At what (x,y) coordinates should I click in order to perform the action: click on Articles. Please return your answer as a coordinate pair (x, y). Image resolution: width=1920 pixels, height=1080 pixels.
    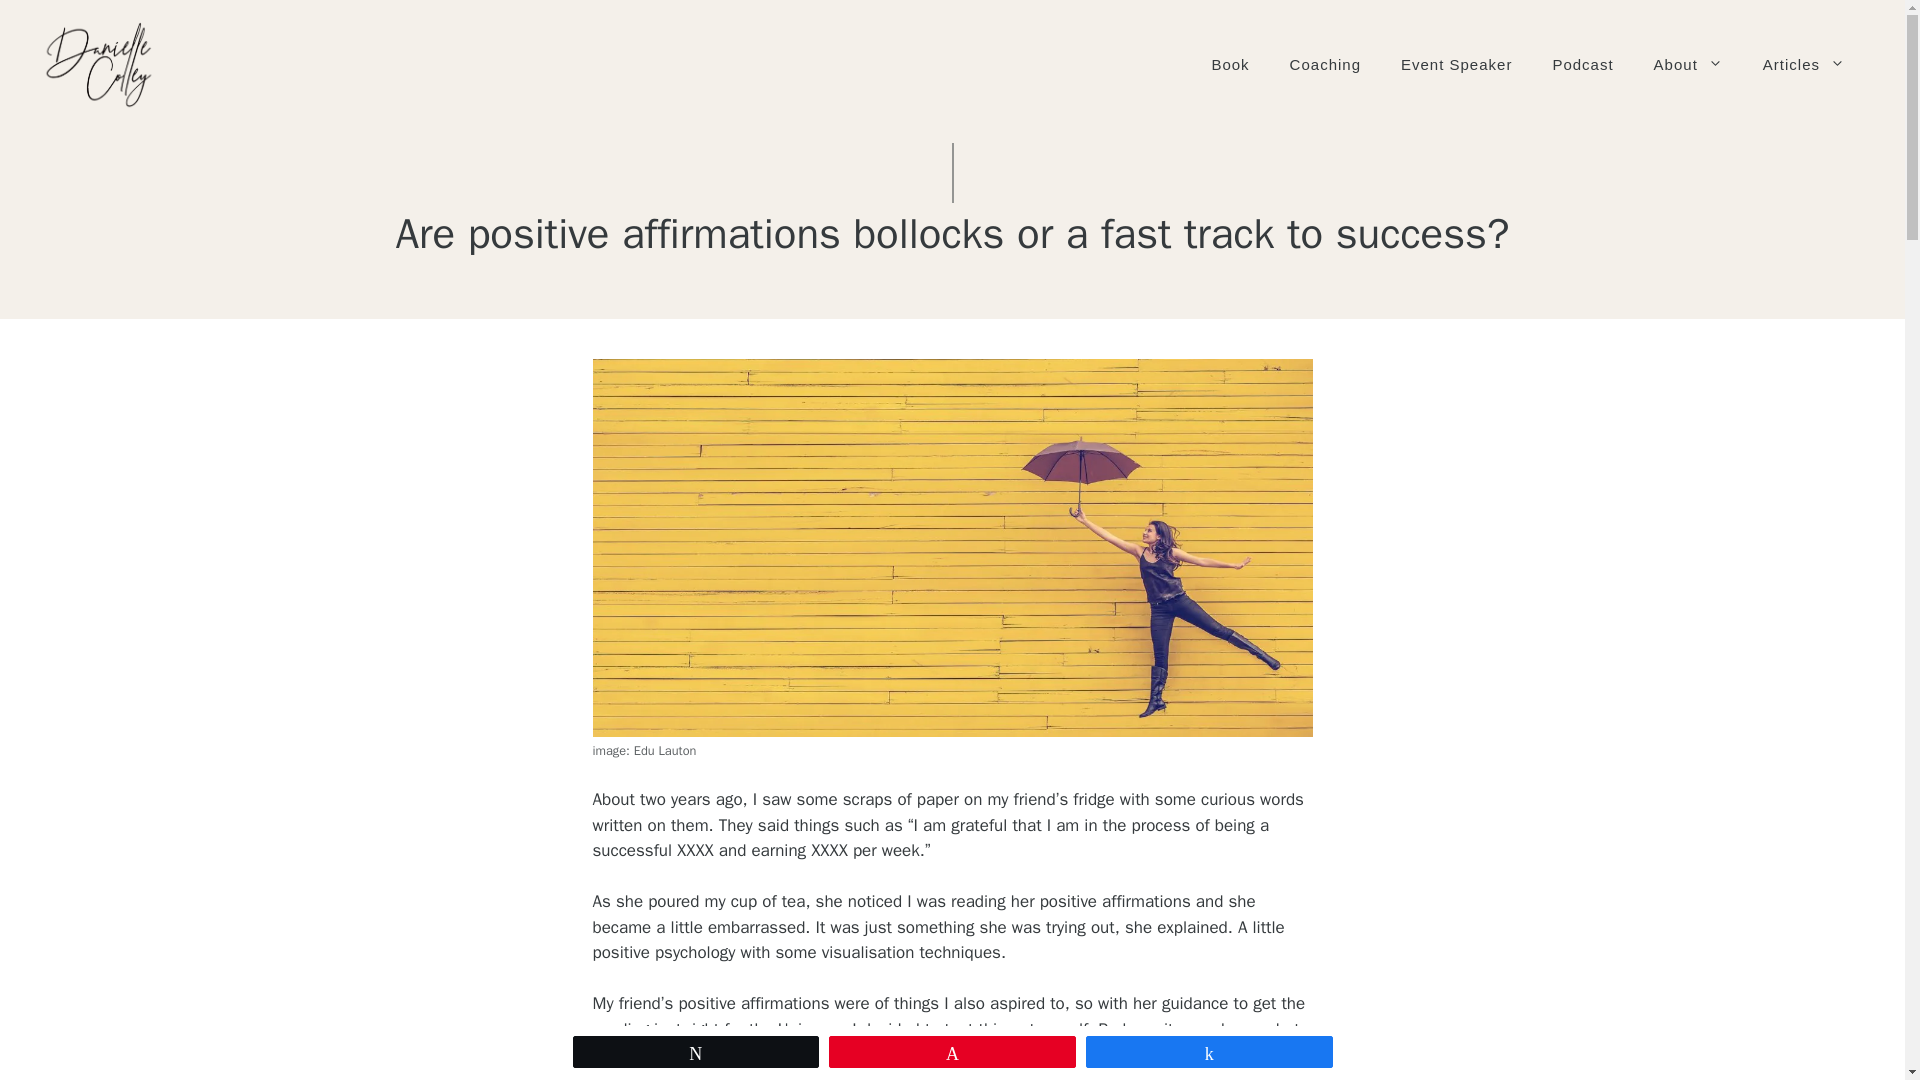
    Looking at the image, I should click on (1804, 64).